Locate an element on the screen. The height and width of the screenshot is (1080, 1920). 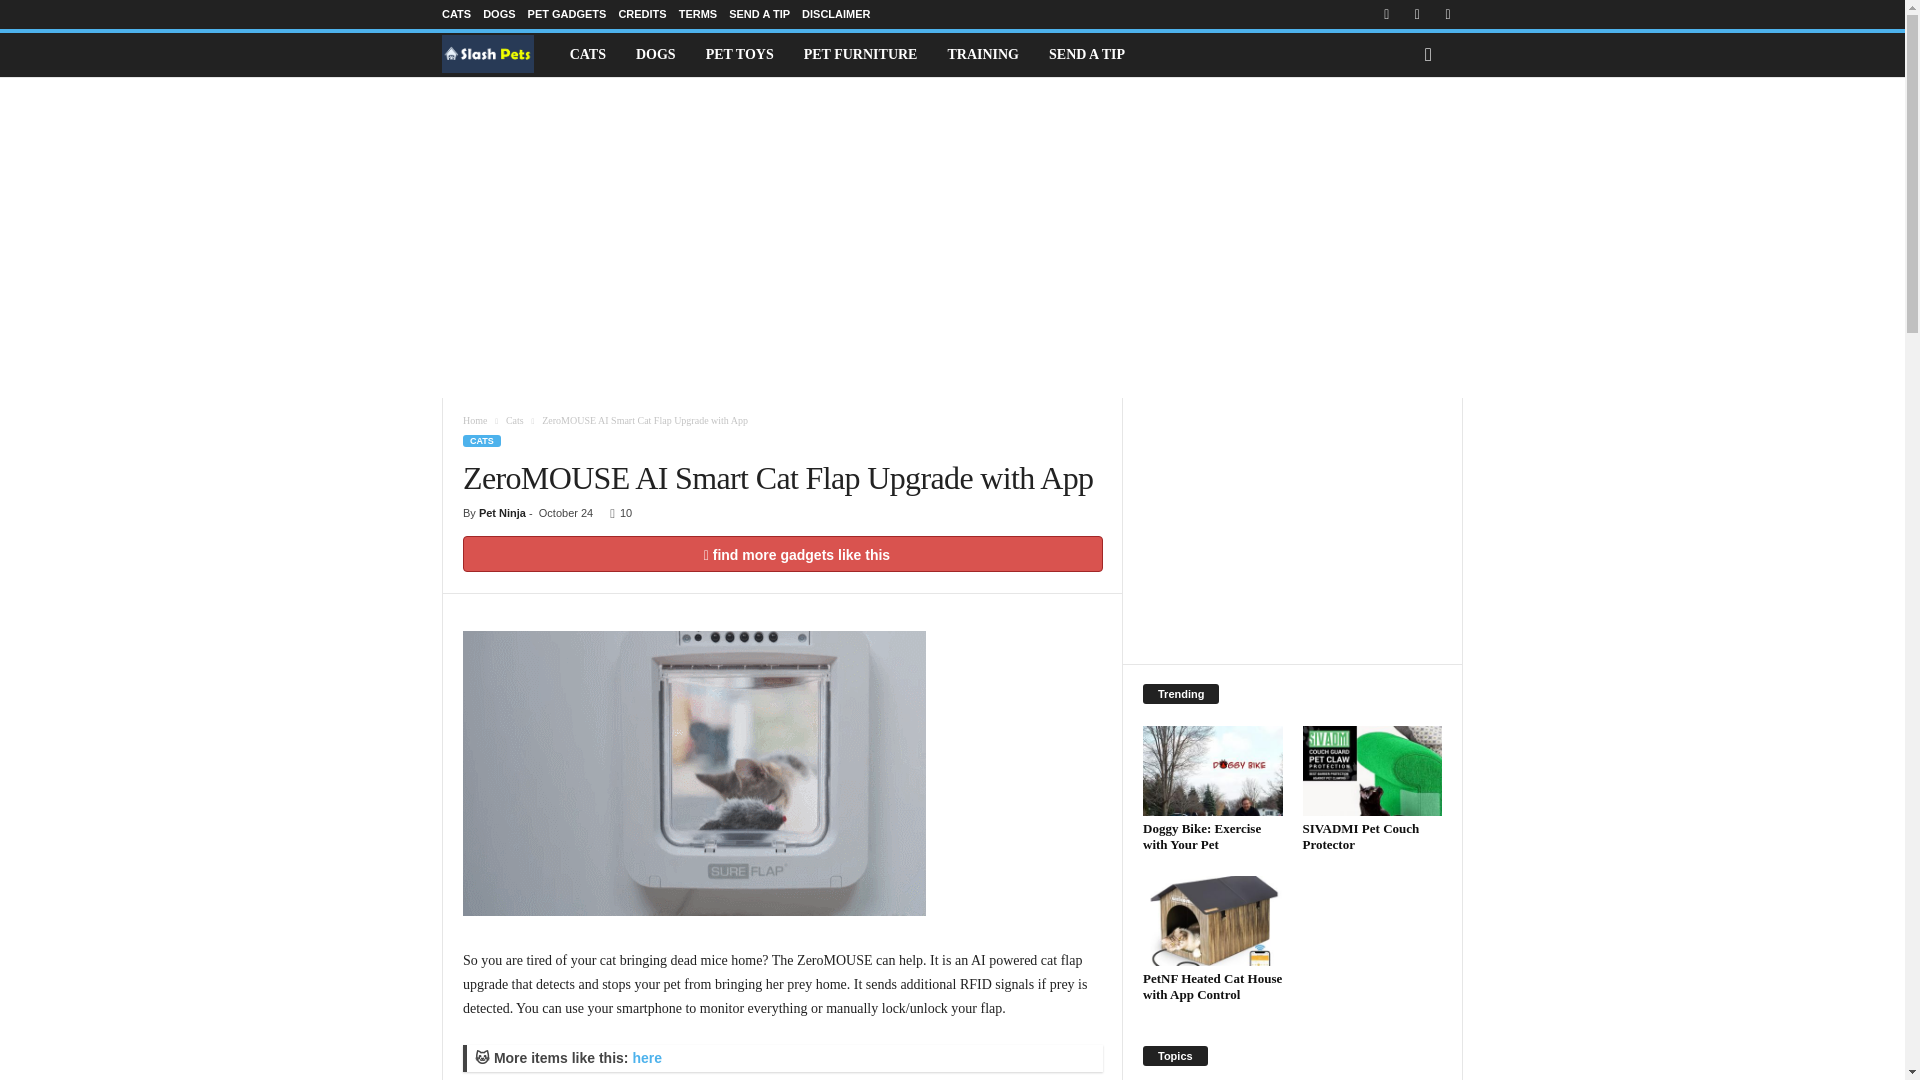
SEND A TIP is located at coordinates (759, 14).